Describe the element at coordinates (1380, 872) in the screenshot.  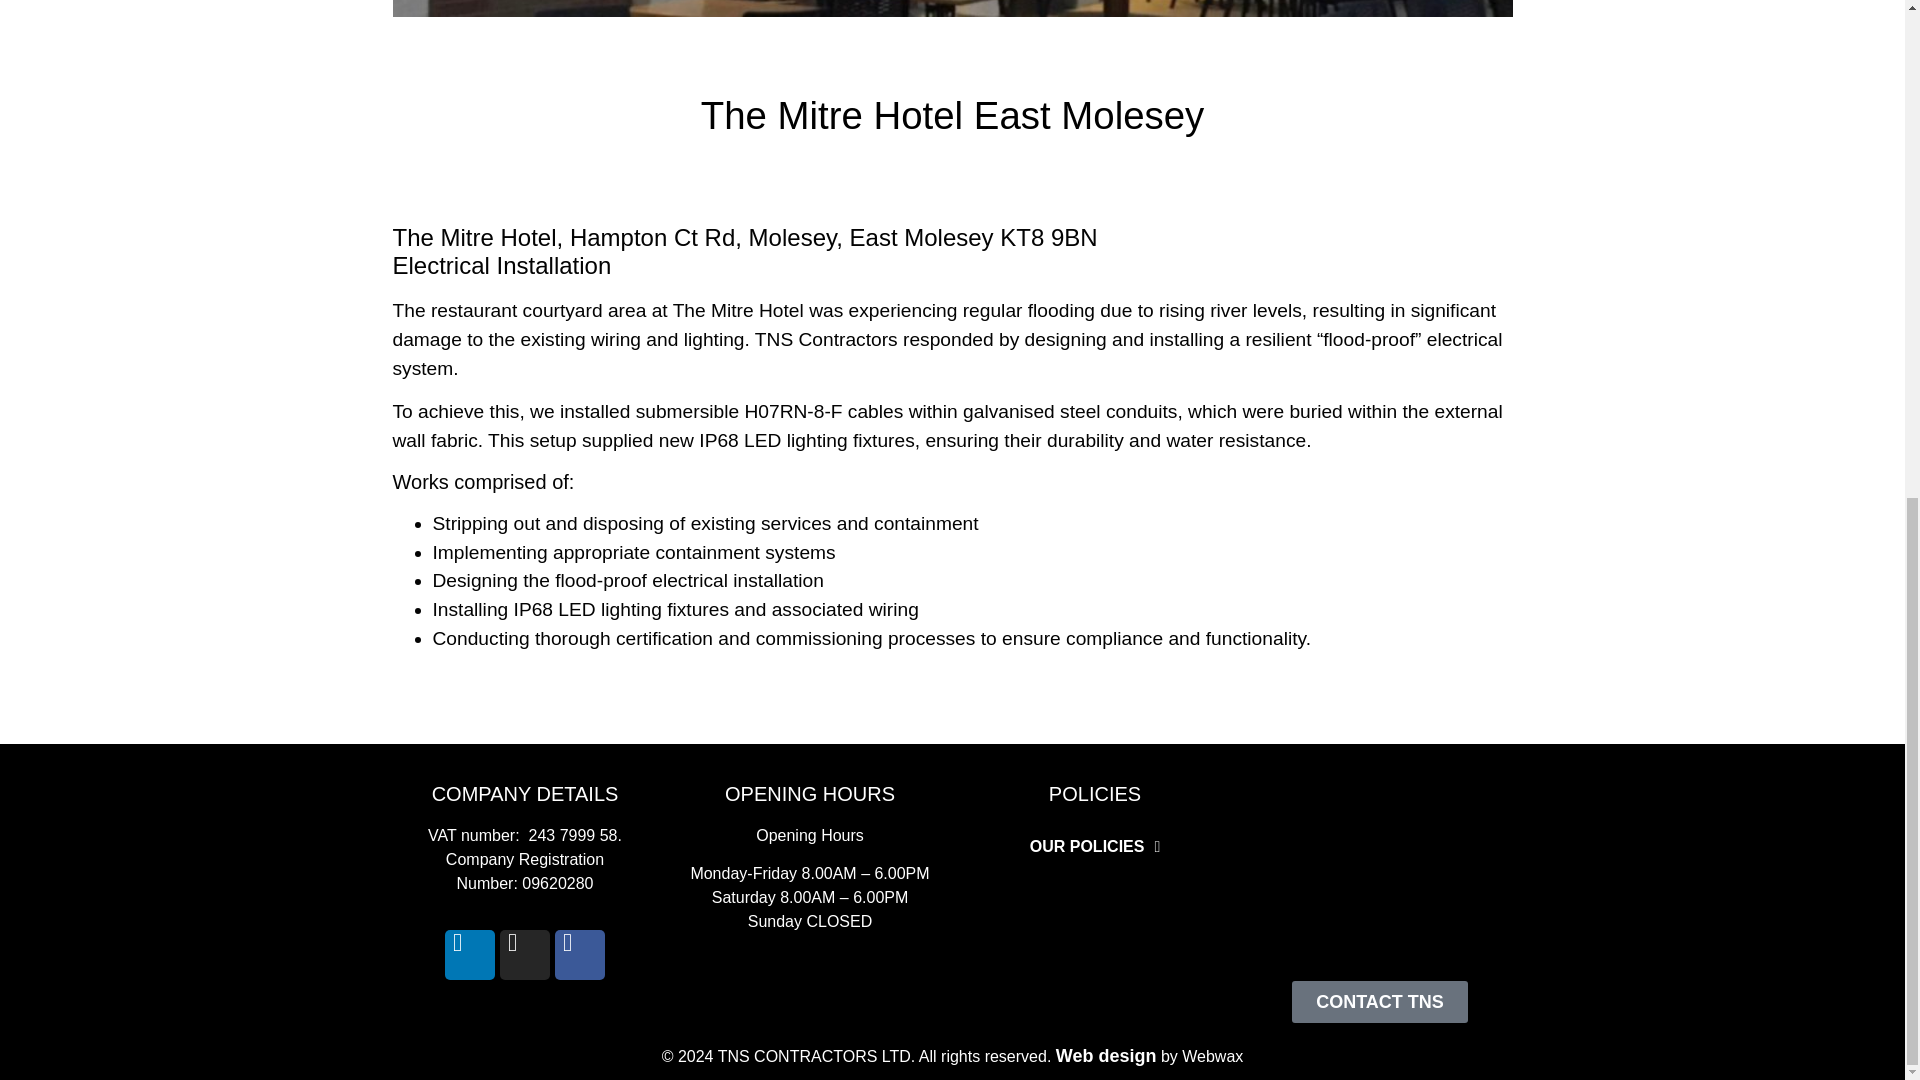
I see `TNS Logo Chrome` at that location.